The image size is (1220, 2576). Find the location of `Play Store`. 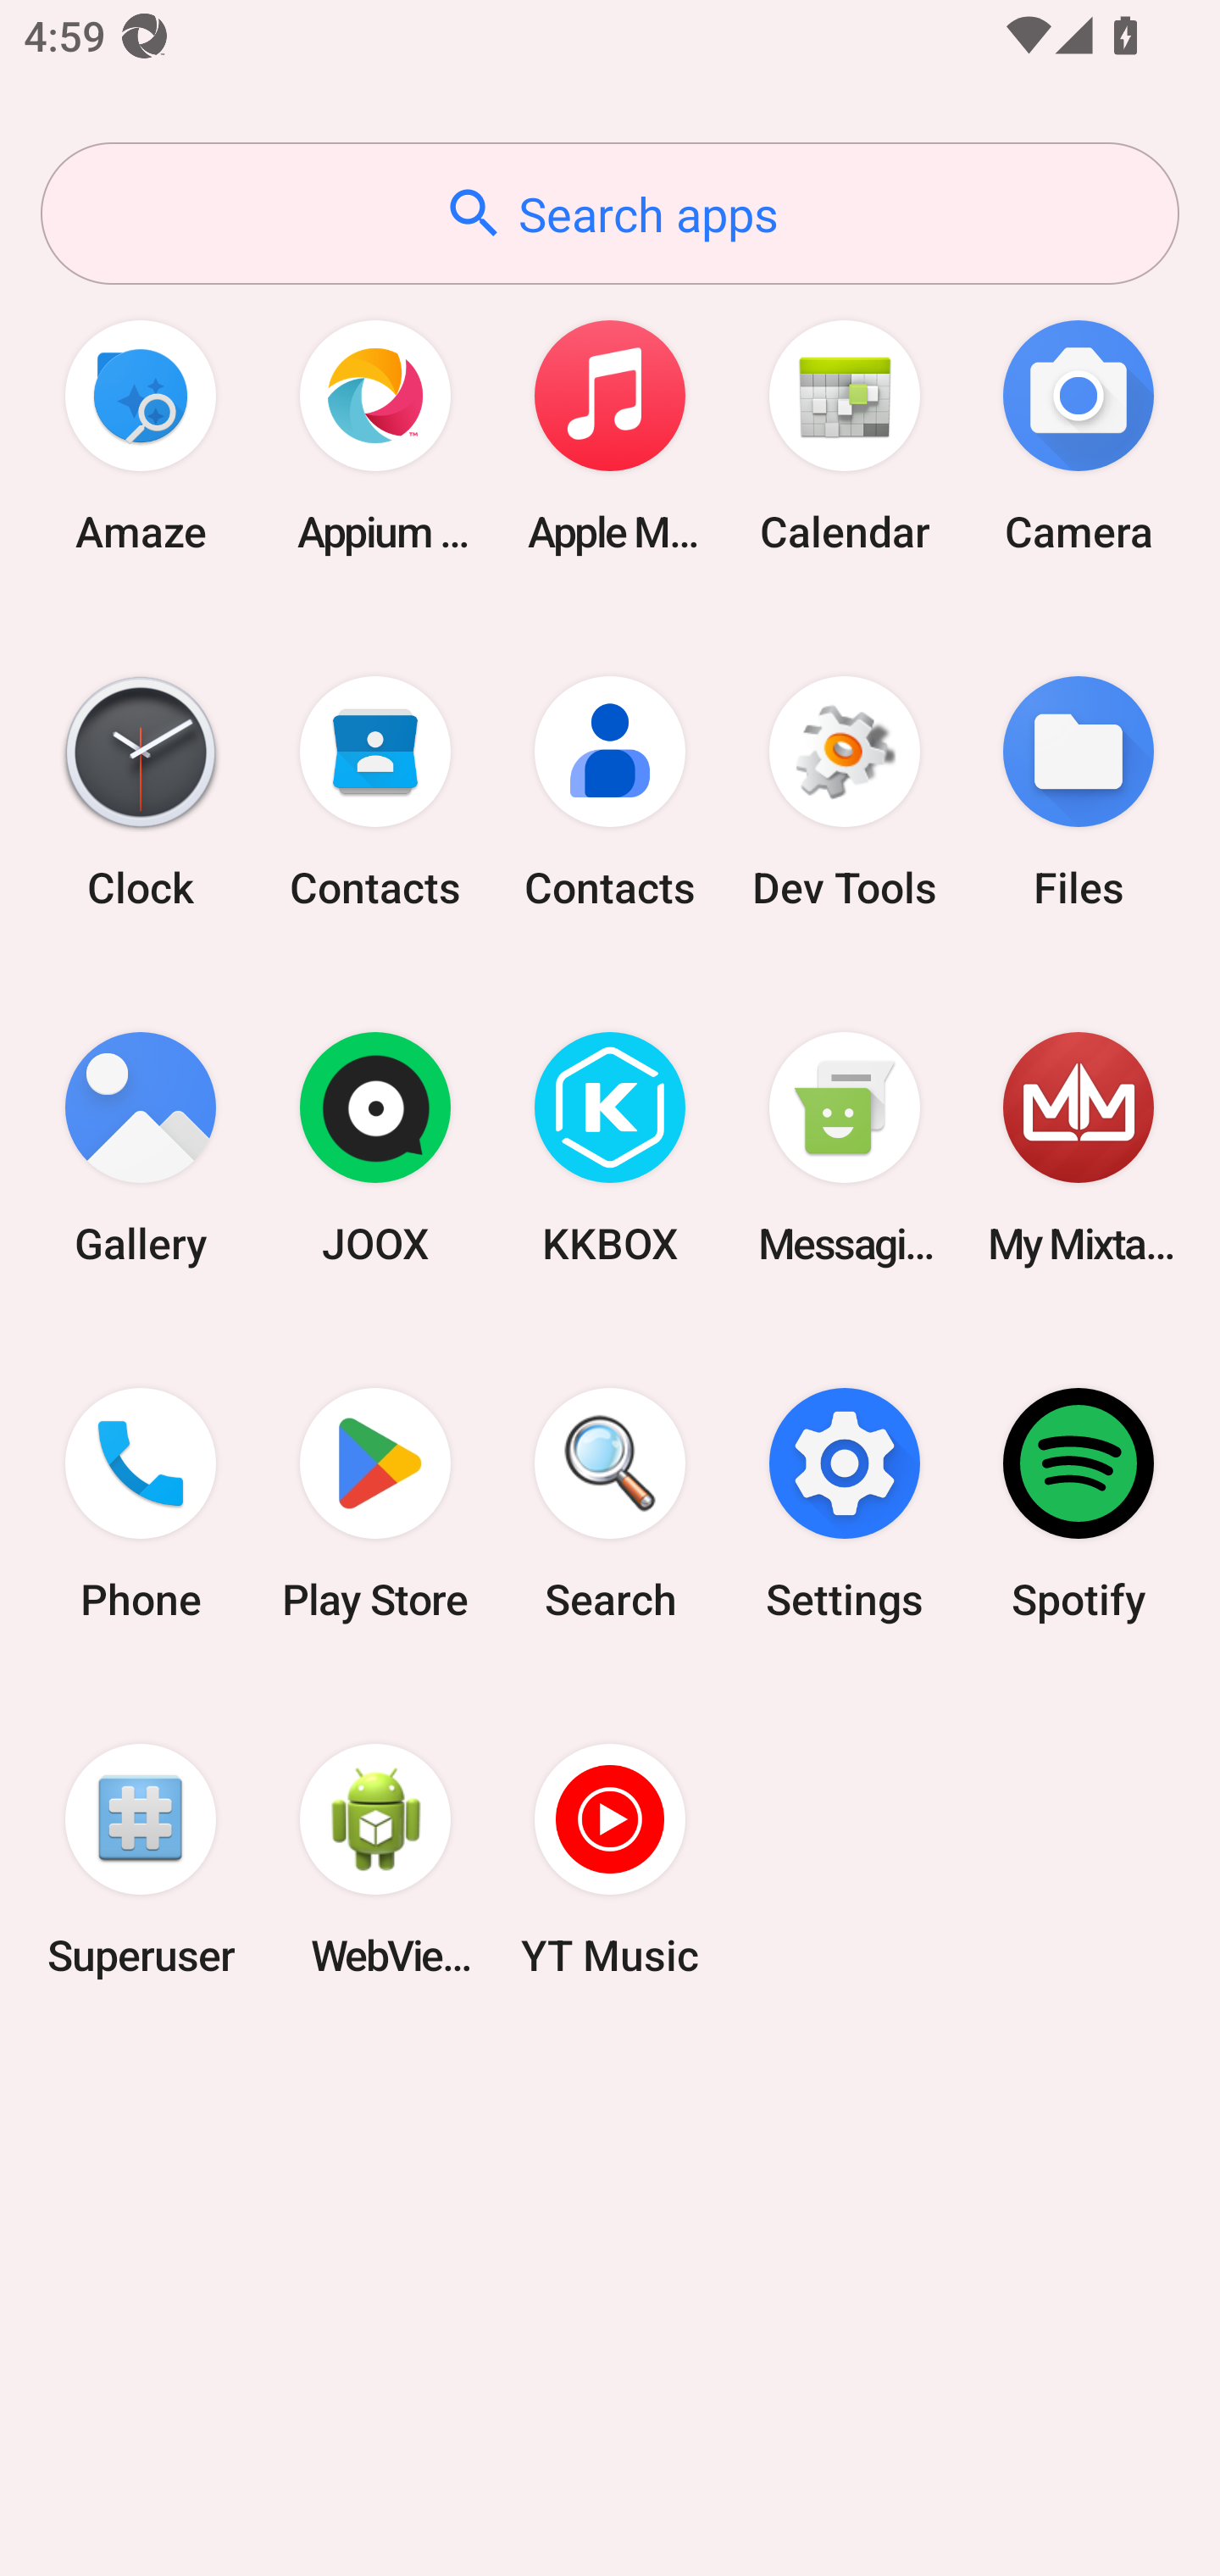

Play Store is located at coordinates (375, 1504).